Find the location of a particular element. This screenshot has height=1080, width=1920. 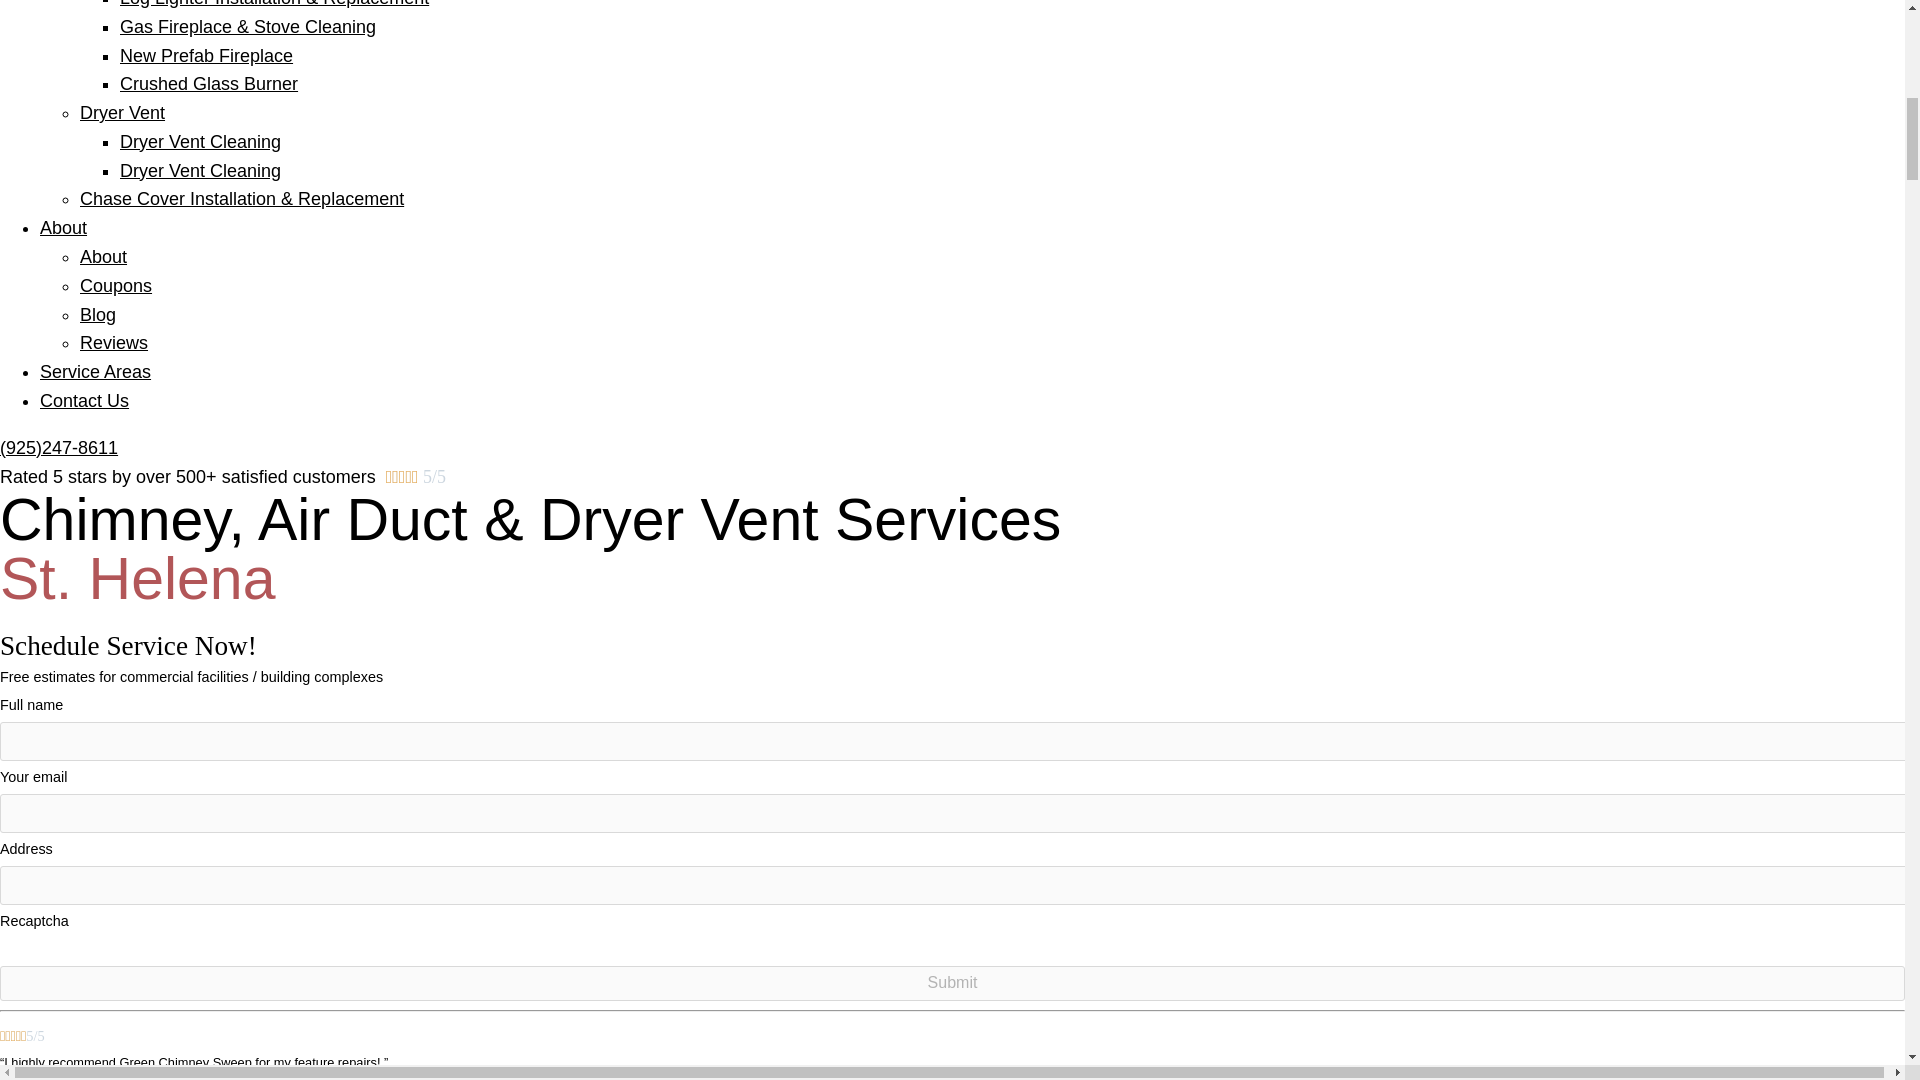

Reviews is located at coordinates (114, 342).